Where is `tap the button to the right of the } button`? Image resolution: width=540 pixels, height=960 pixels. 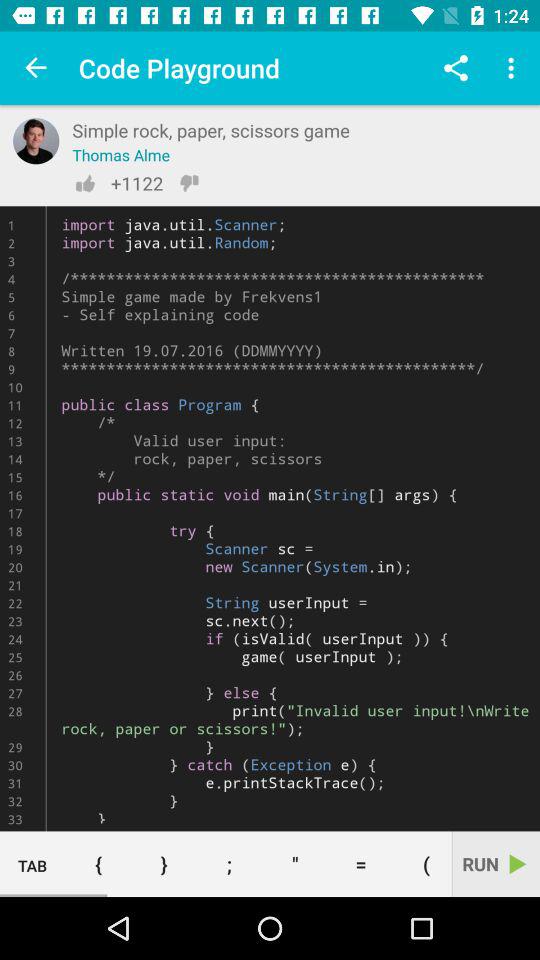 tap the button to the right of the } button is located at coordinates (229, 864).